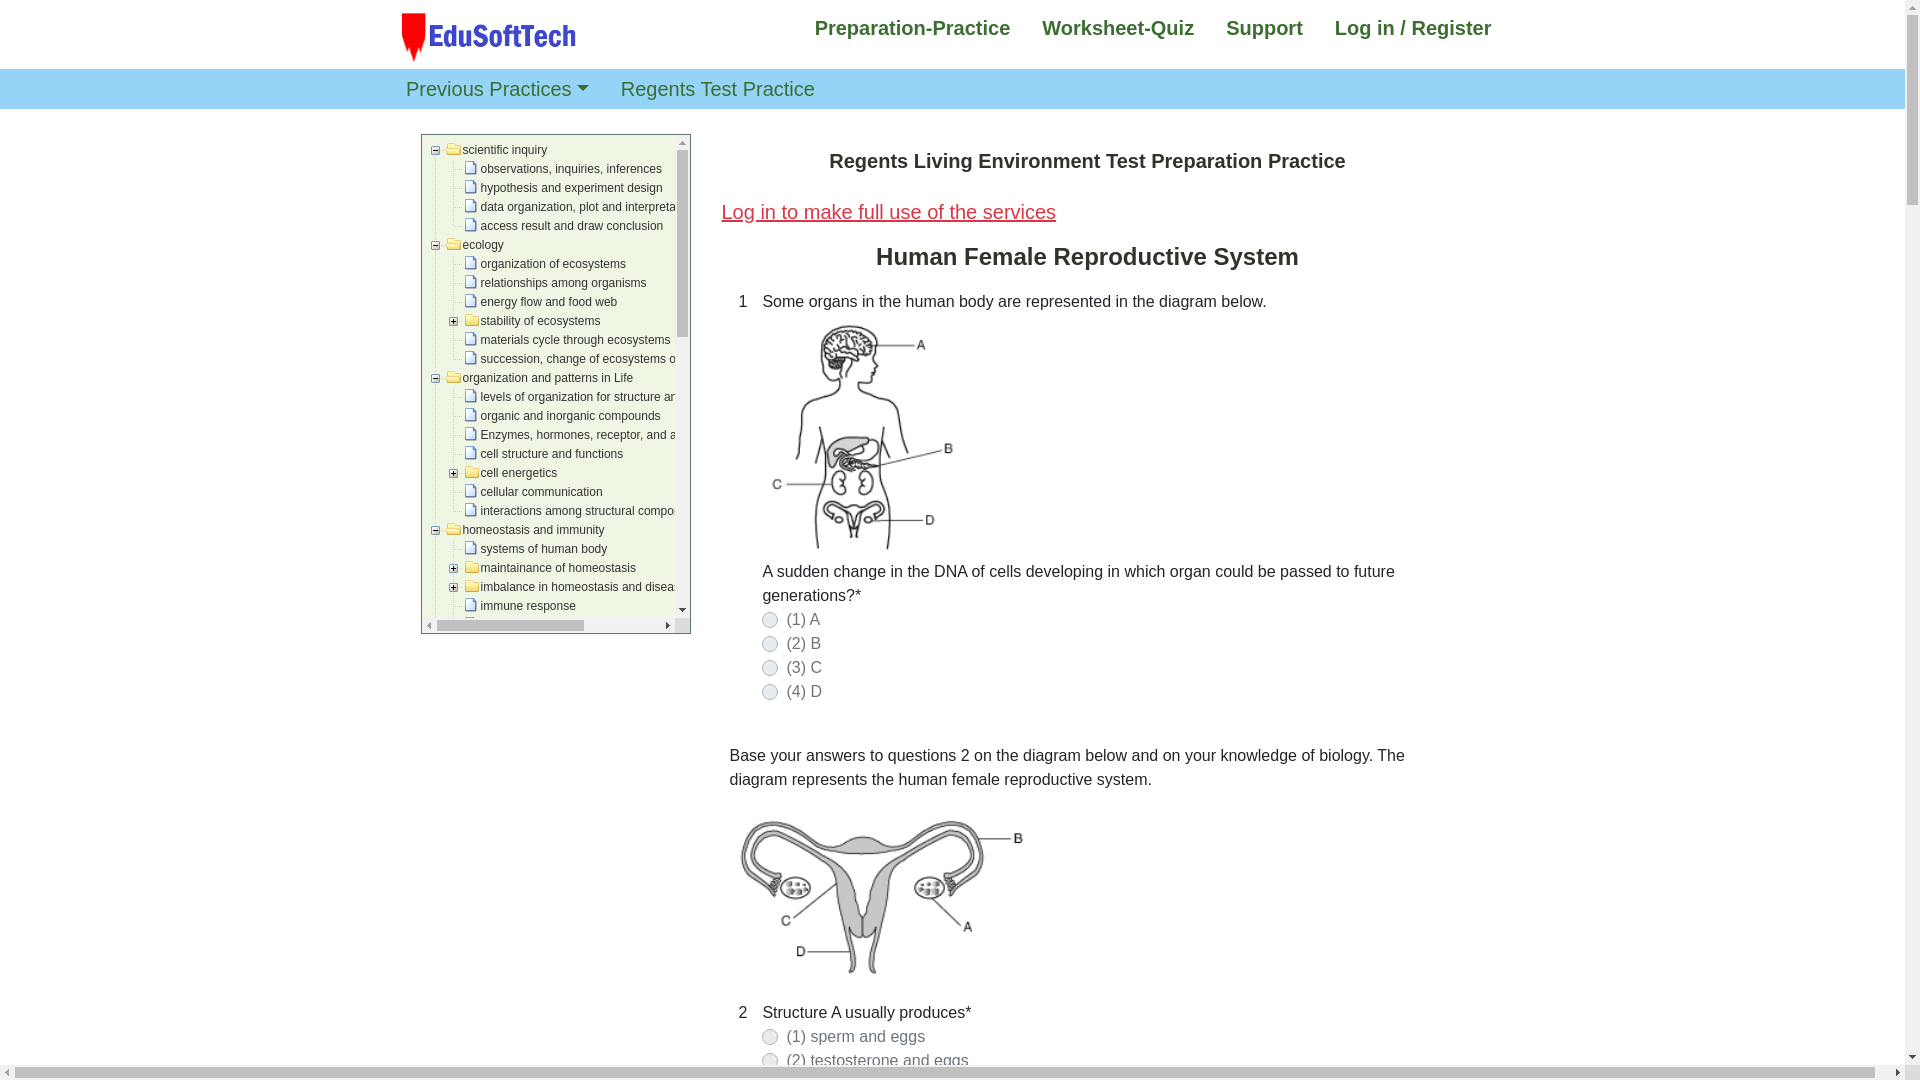 The width and height of the screenshot is (1920, 1080). I want to click on systems of human body, so click(537, 548).